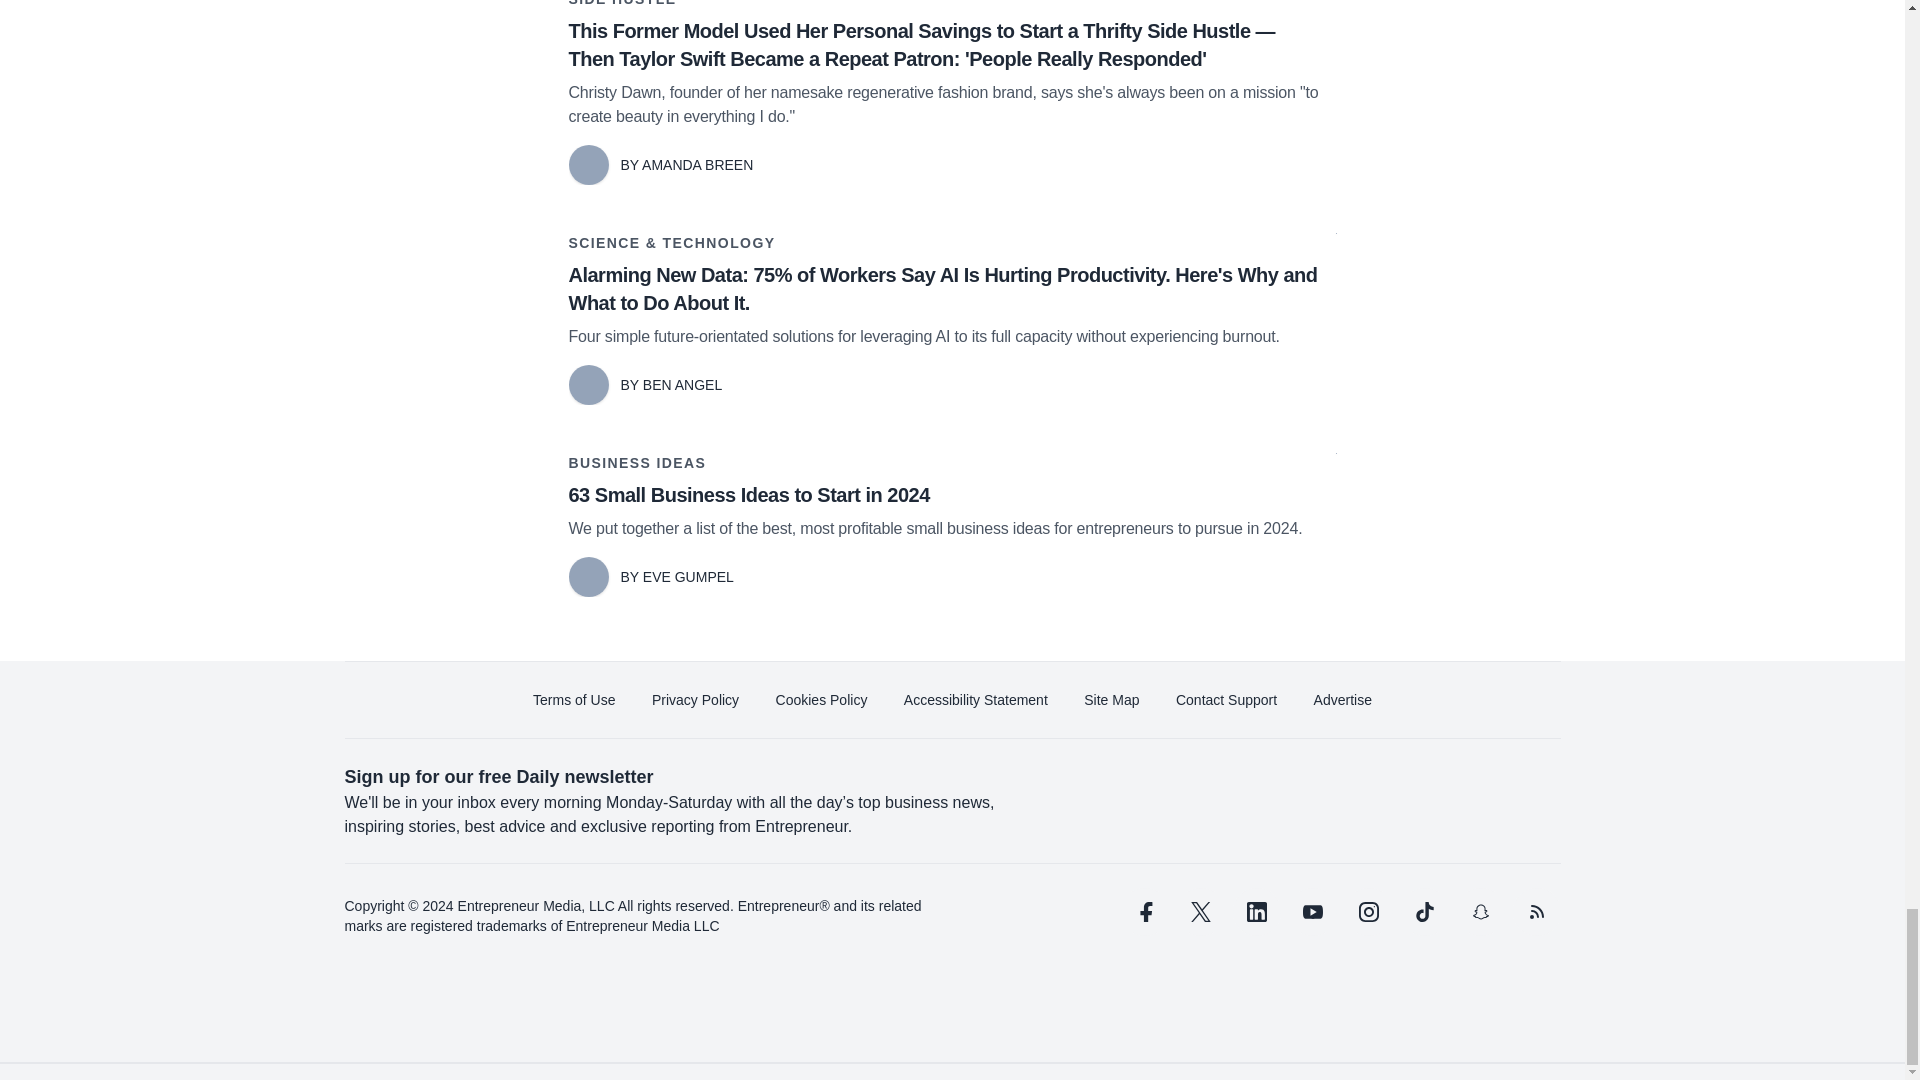  Describe the element at coordinates (1143, 912) in the screenshot. I see `facebook` at that location.